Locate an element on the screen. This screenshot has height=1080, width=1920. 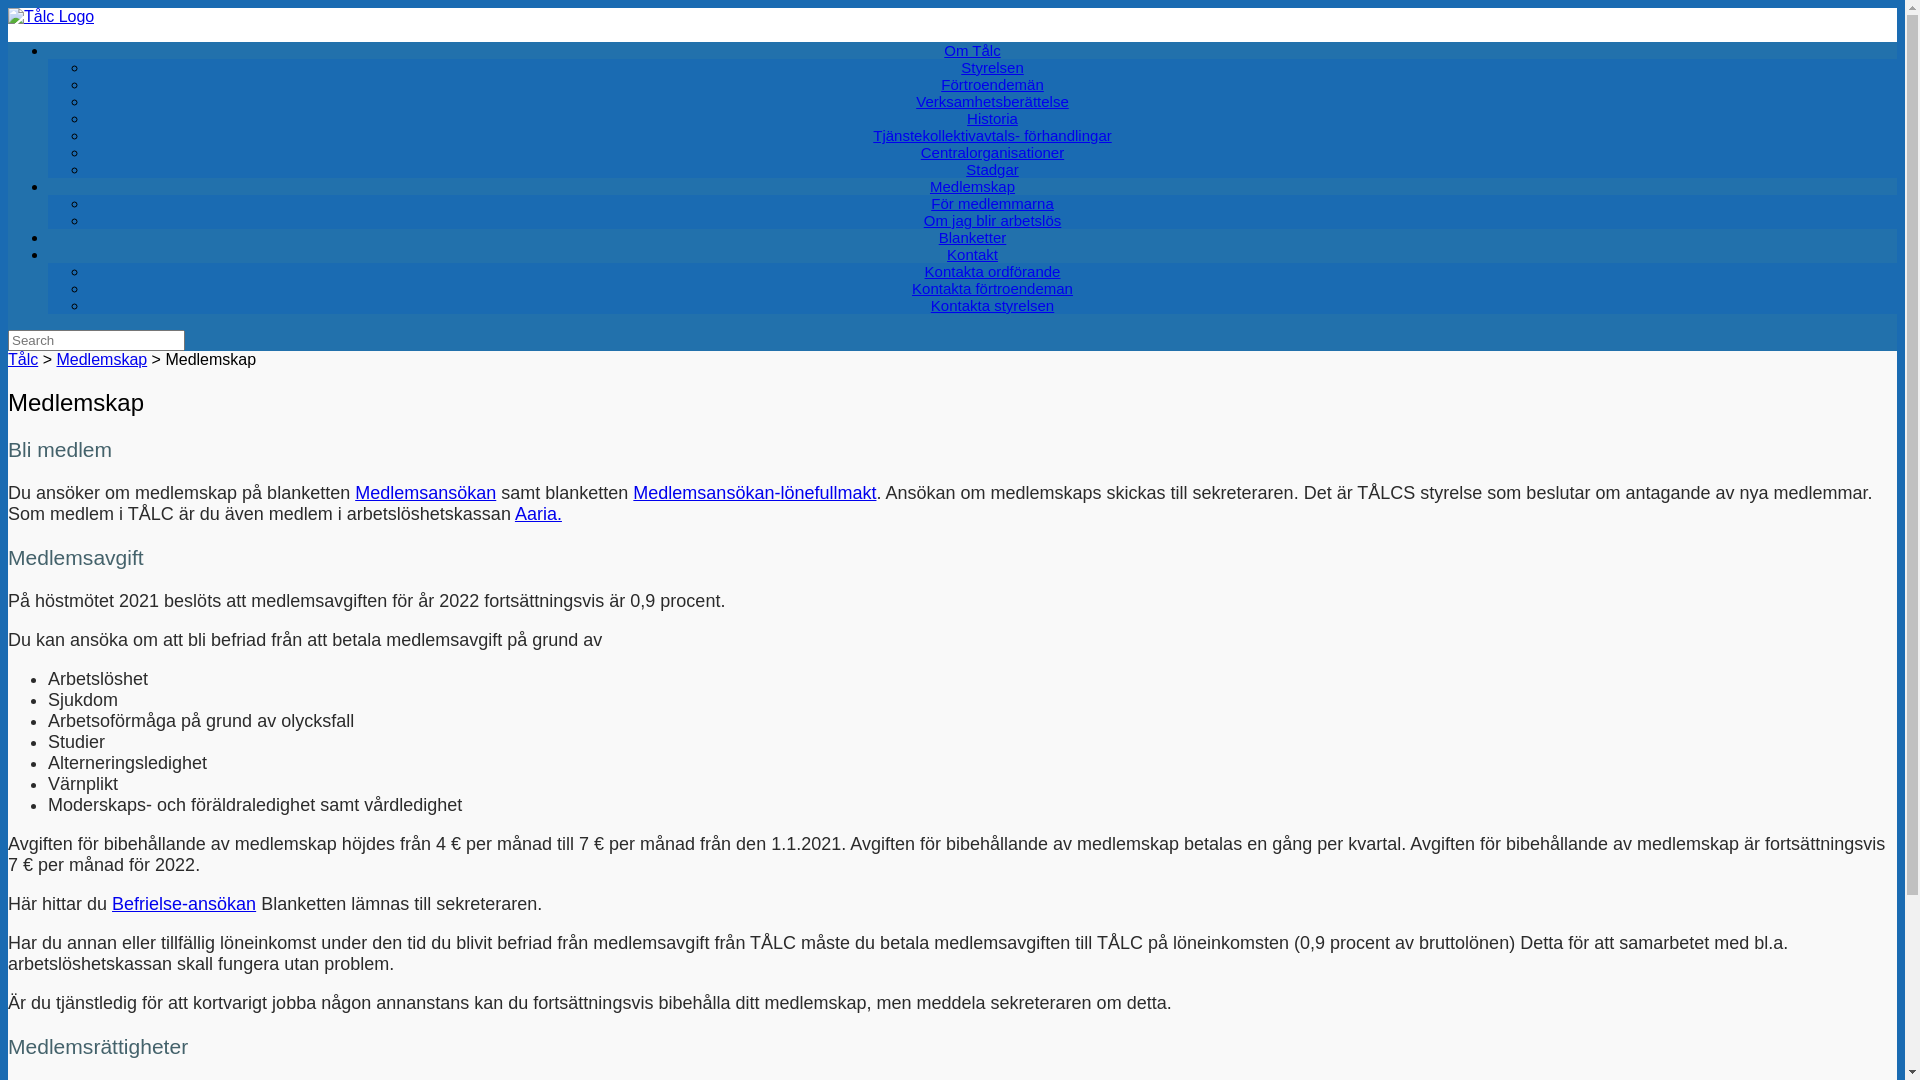
Medlemskap is located at coordinates (102, 360).